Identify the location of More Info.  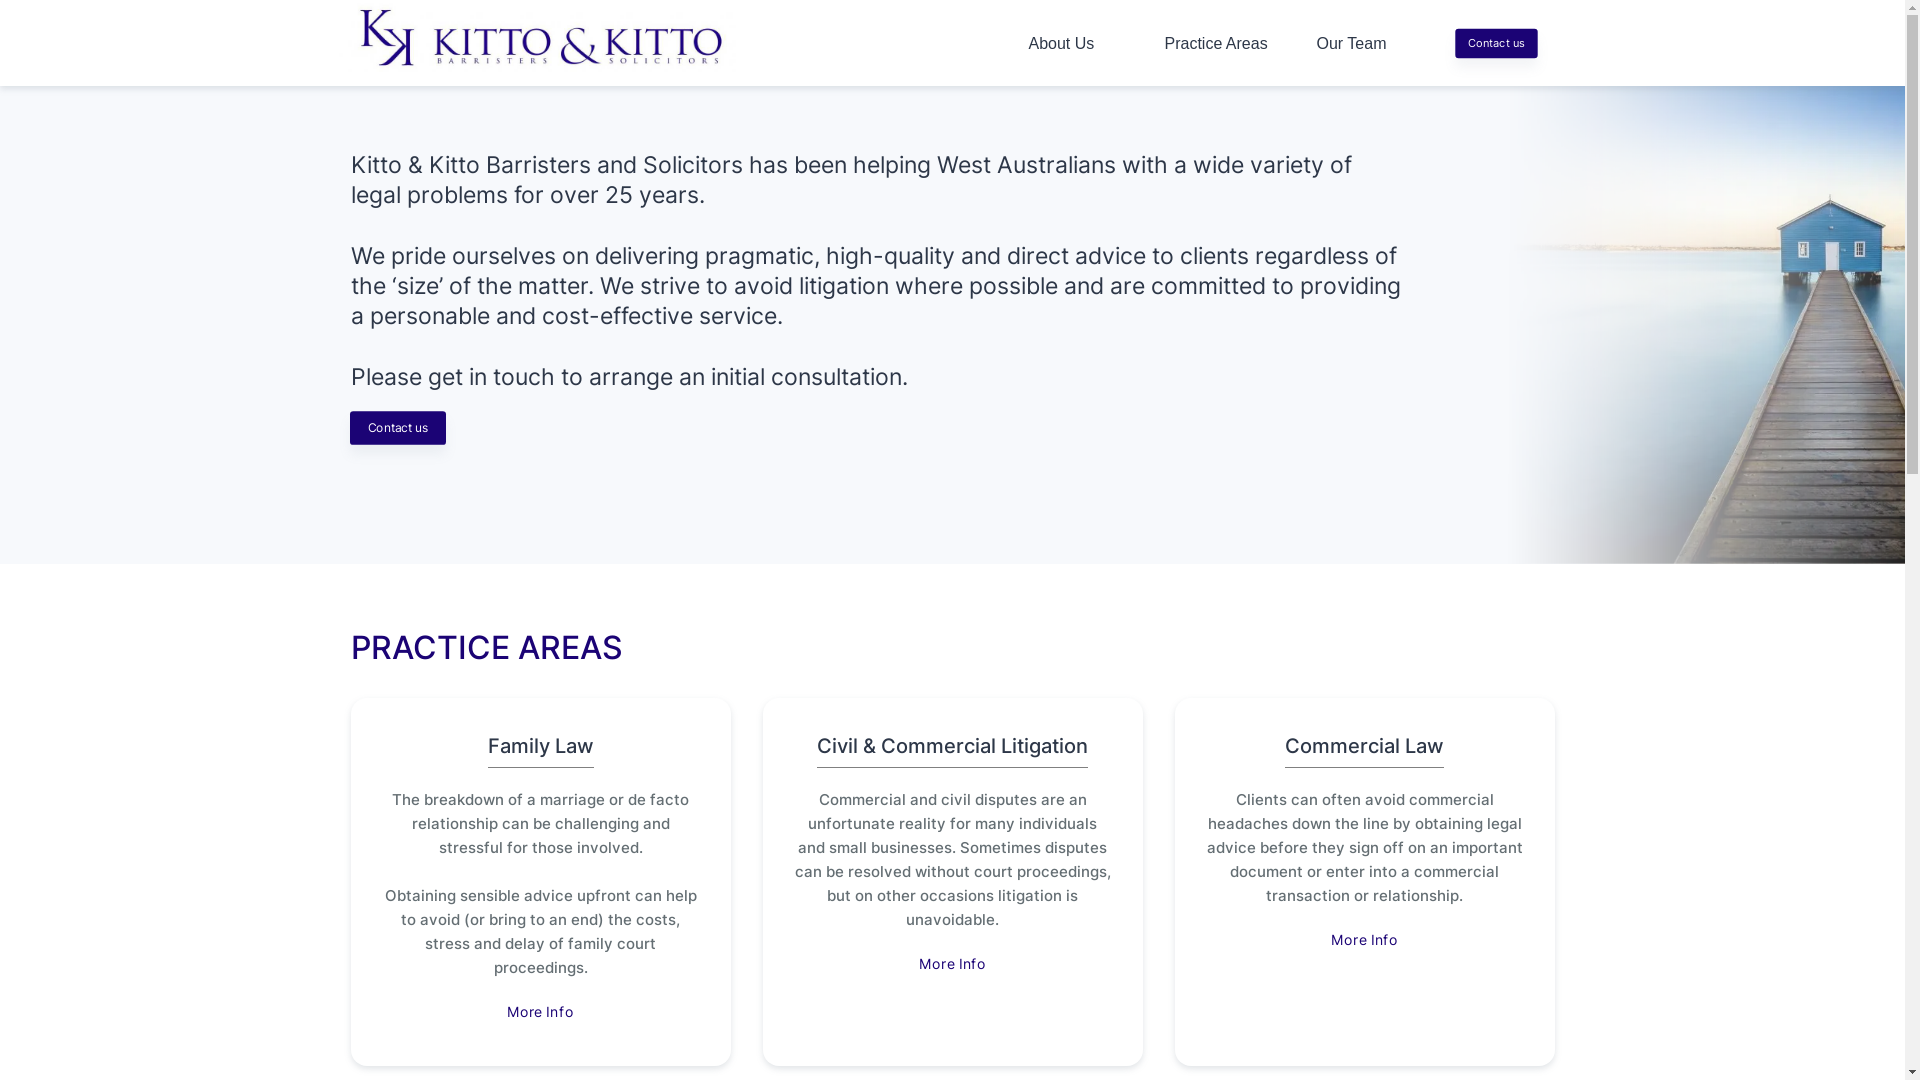
(1374, 944).